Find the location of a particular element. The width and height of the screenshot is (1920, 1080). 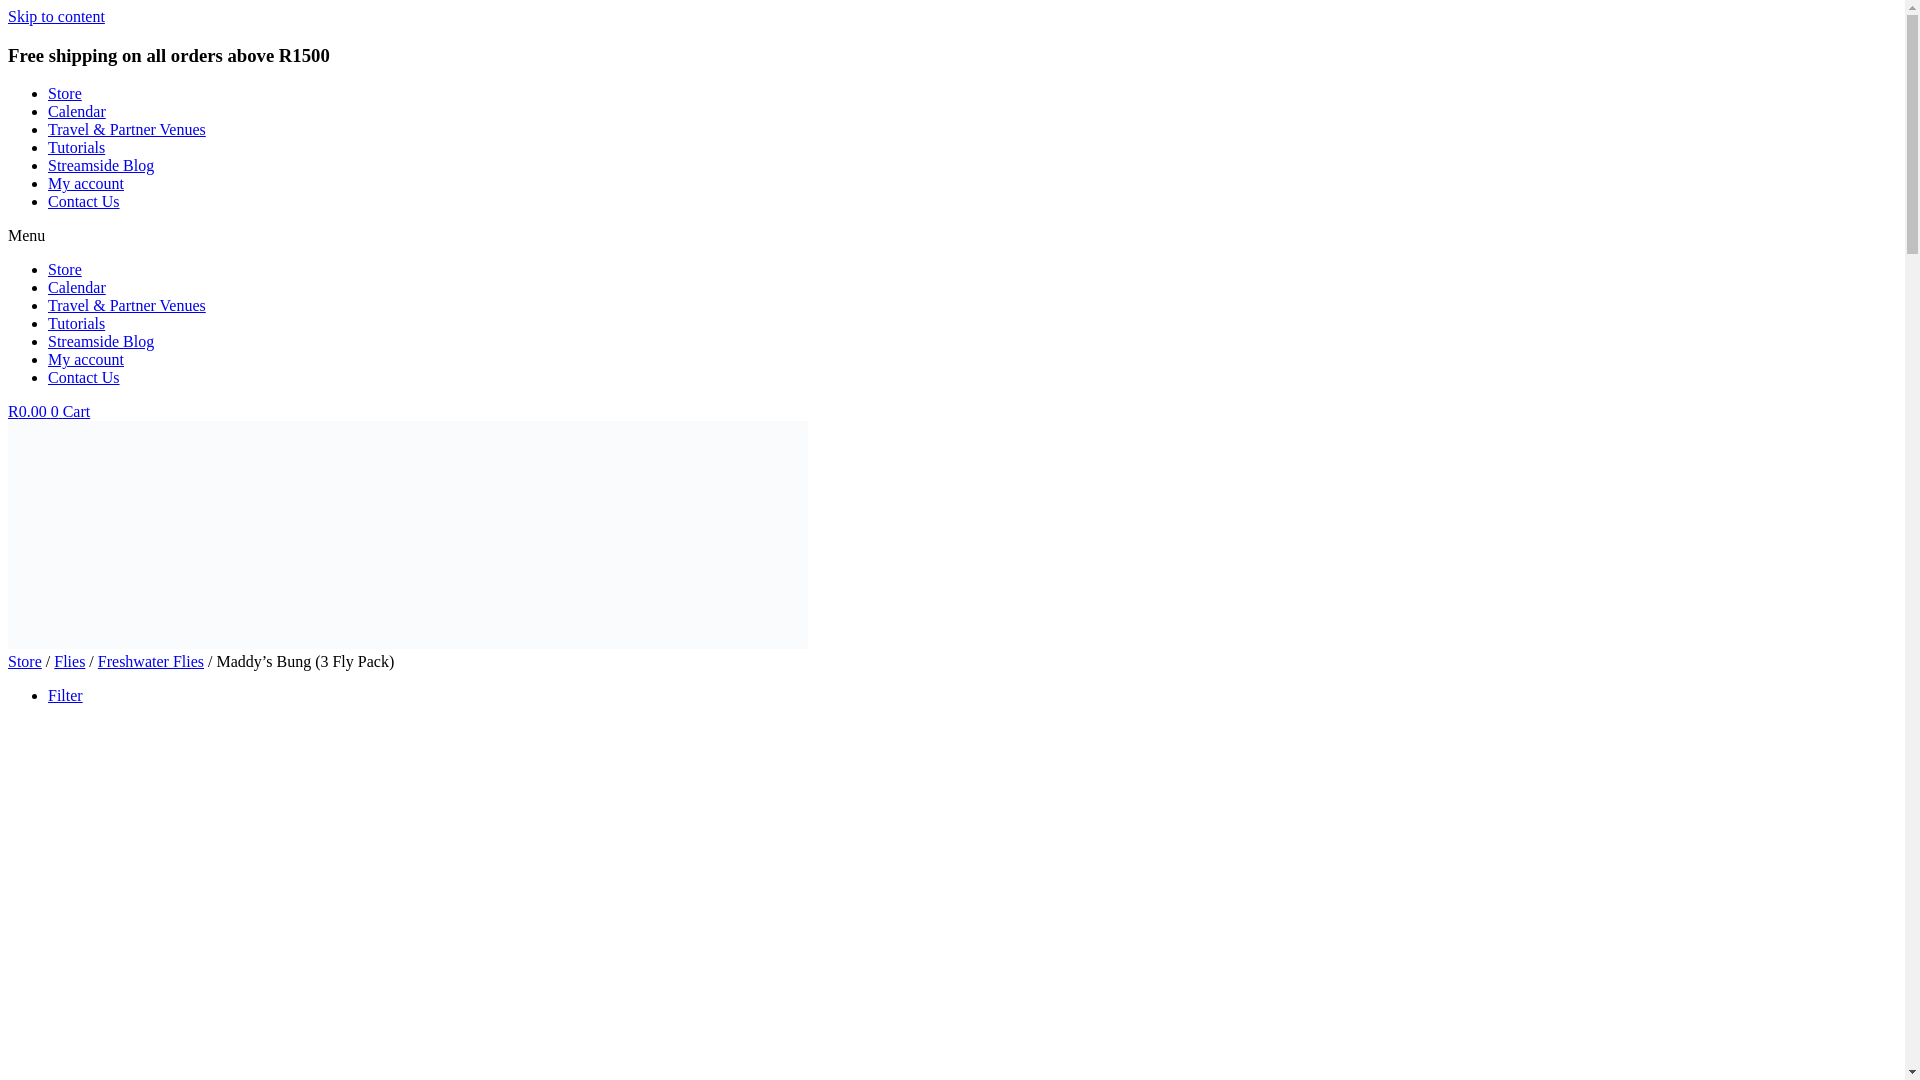

Calendar is located at coordinates (76, 286).